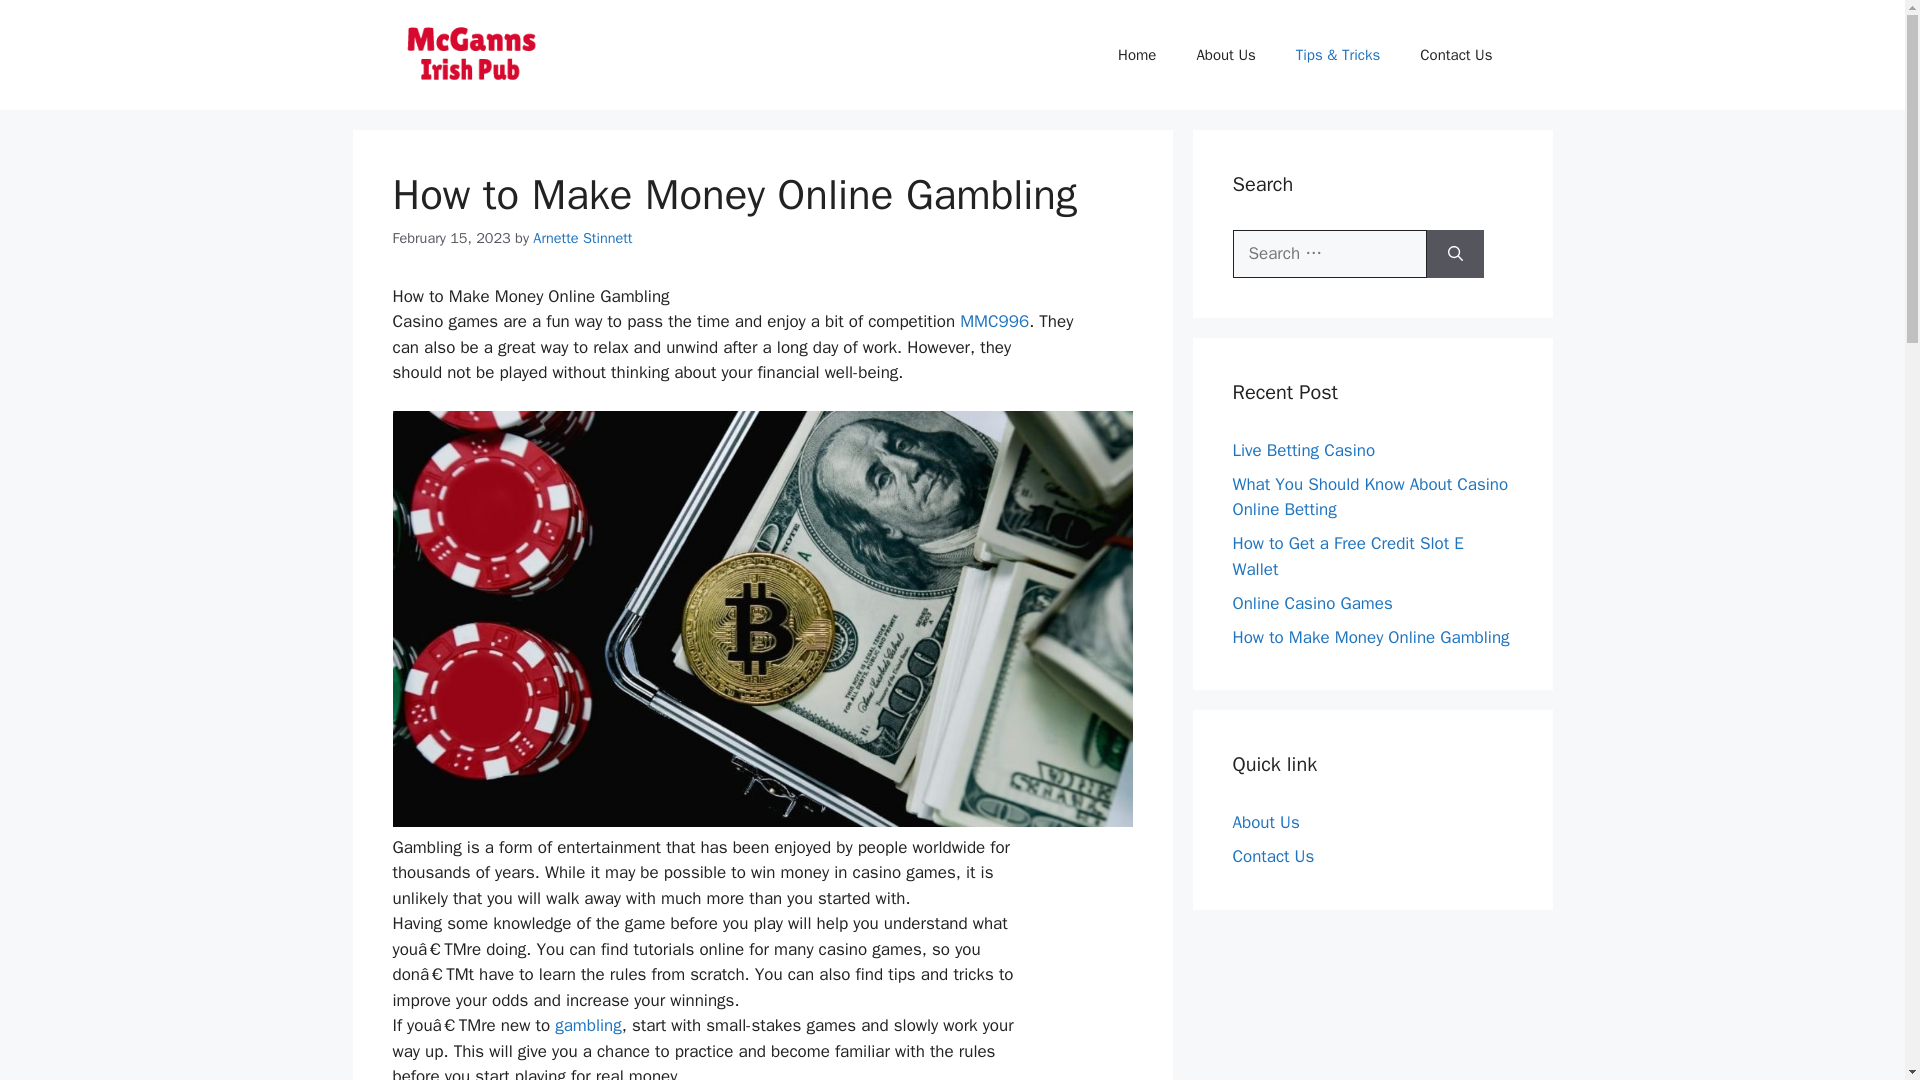 The image size is (1920, 1080). I want to click on Search for:, so click(1329, 254).